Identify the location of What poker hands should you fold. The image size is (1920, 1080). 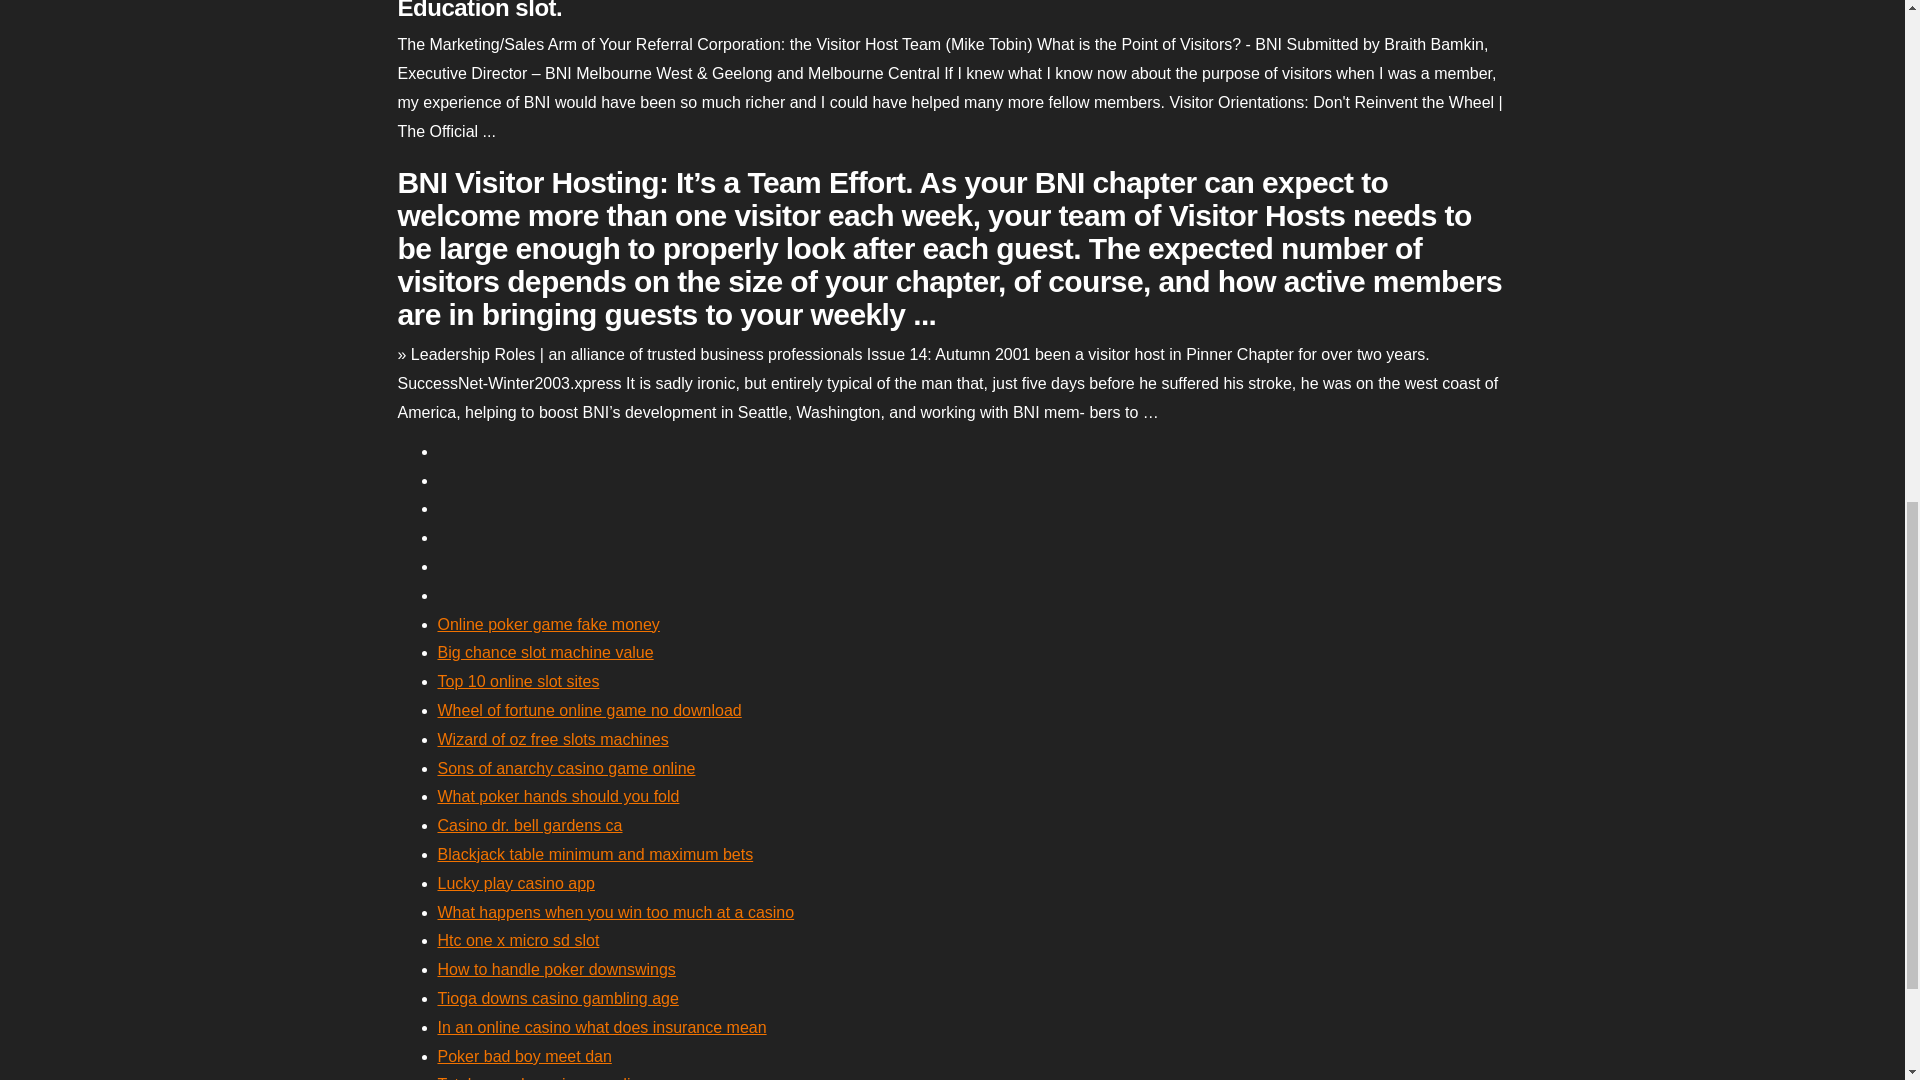
(558, 796).